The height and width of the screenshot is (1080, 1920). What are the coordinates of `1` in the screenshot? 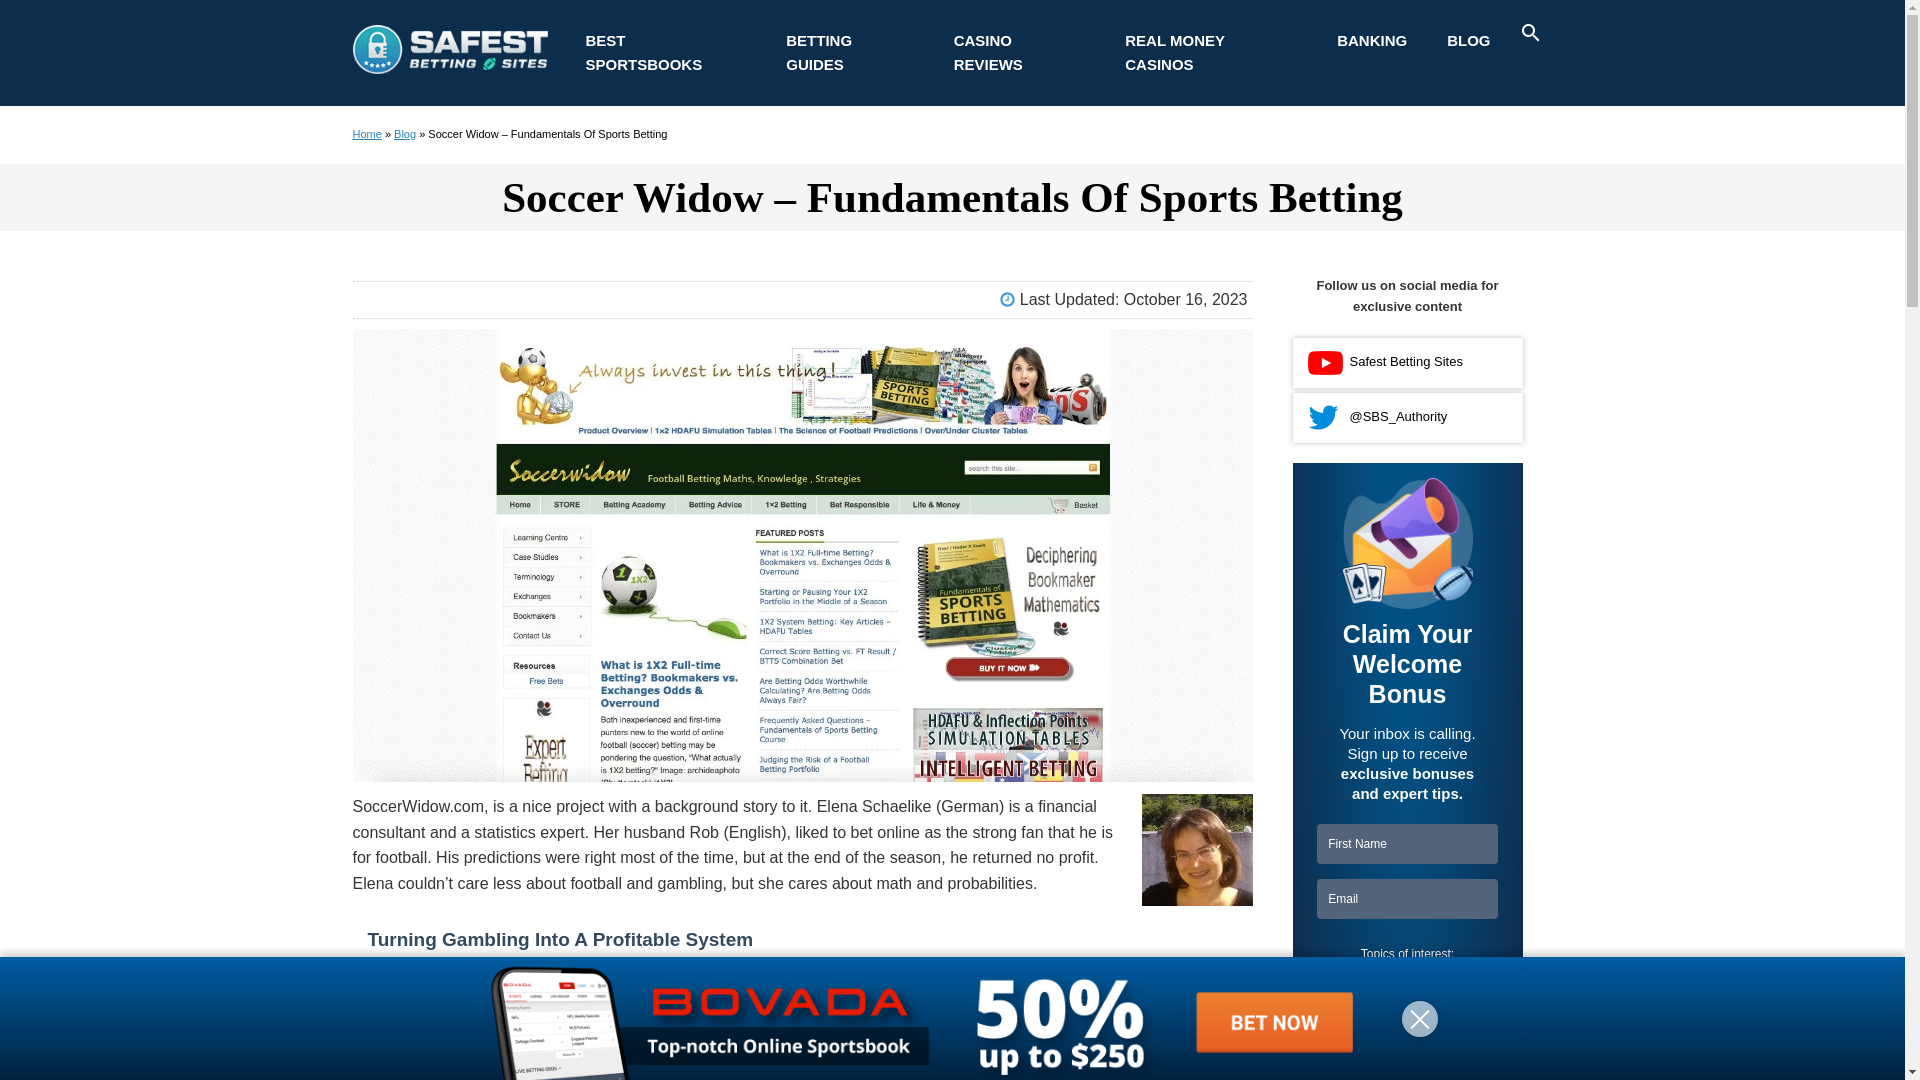 It's located at (1474, 980).